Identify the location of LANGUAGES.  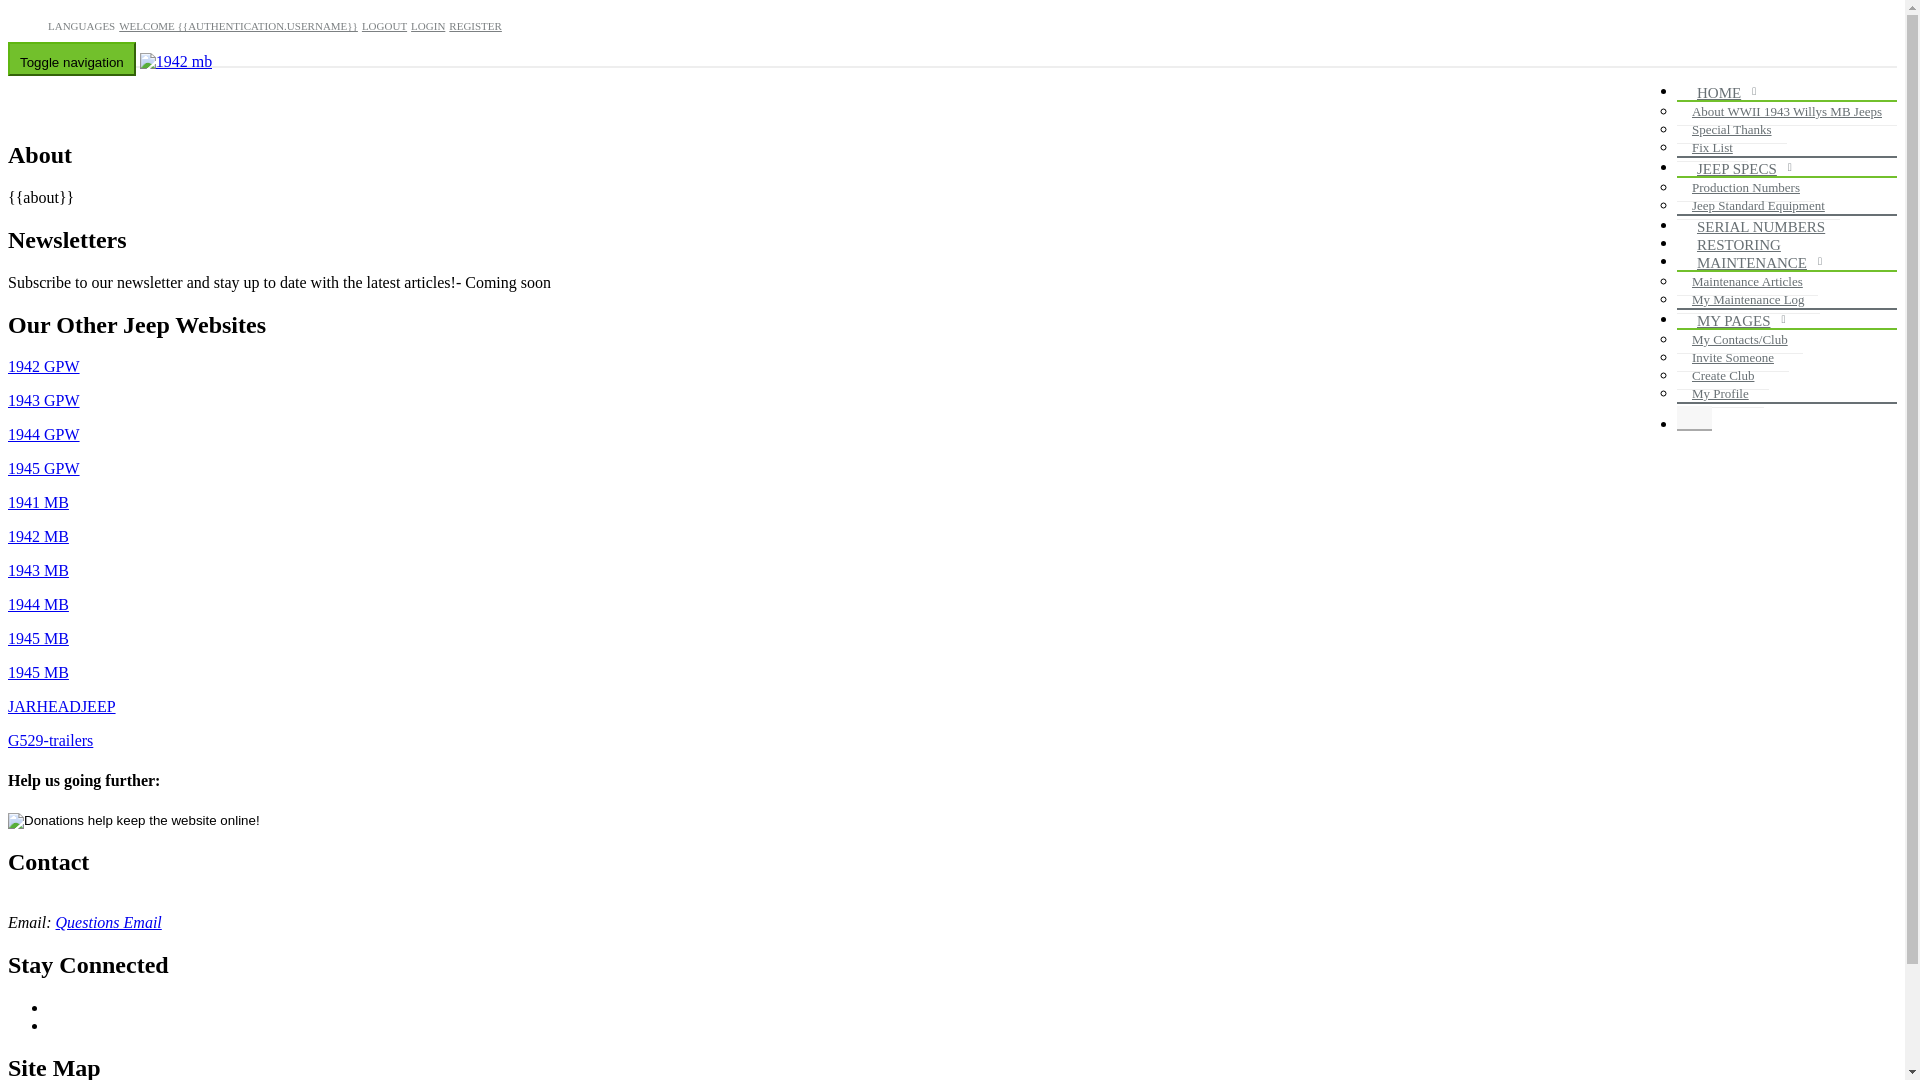
(82, 26).